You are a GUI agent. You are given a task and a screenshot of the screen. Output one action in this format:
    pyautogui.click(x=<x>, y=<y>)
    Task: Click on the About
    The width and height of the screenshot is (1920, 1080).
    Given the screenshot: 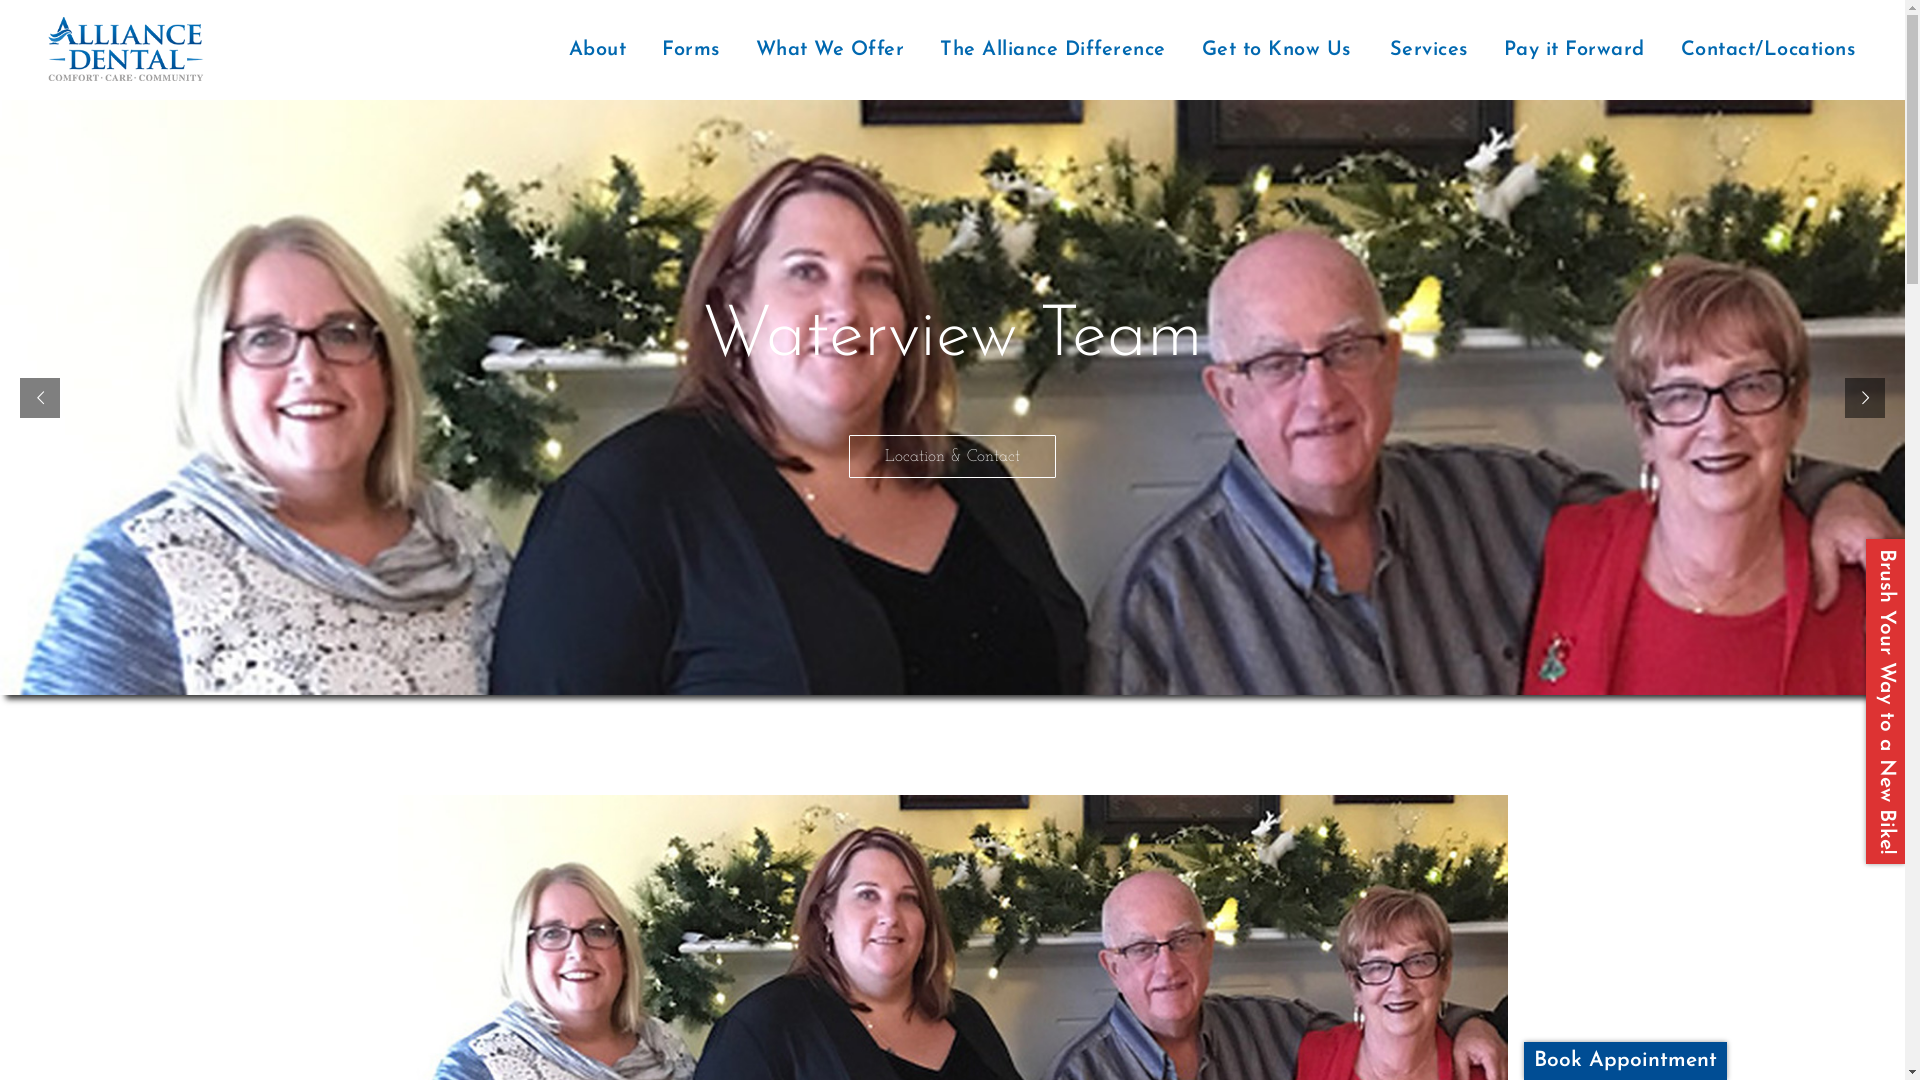 What is the action you would take?
    pyautogui.click(x=598, y=50)
    